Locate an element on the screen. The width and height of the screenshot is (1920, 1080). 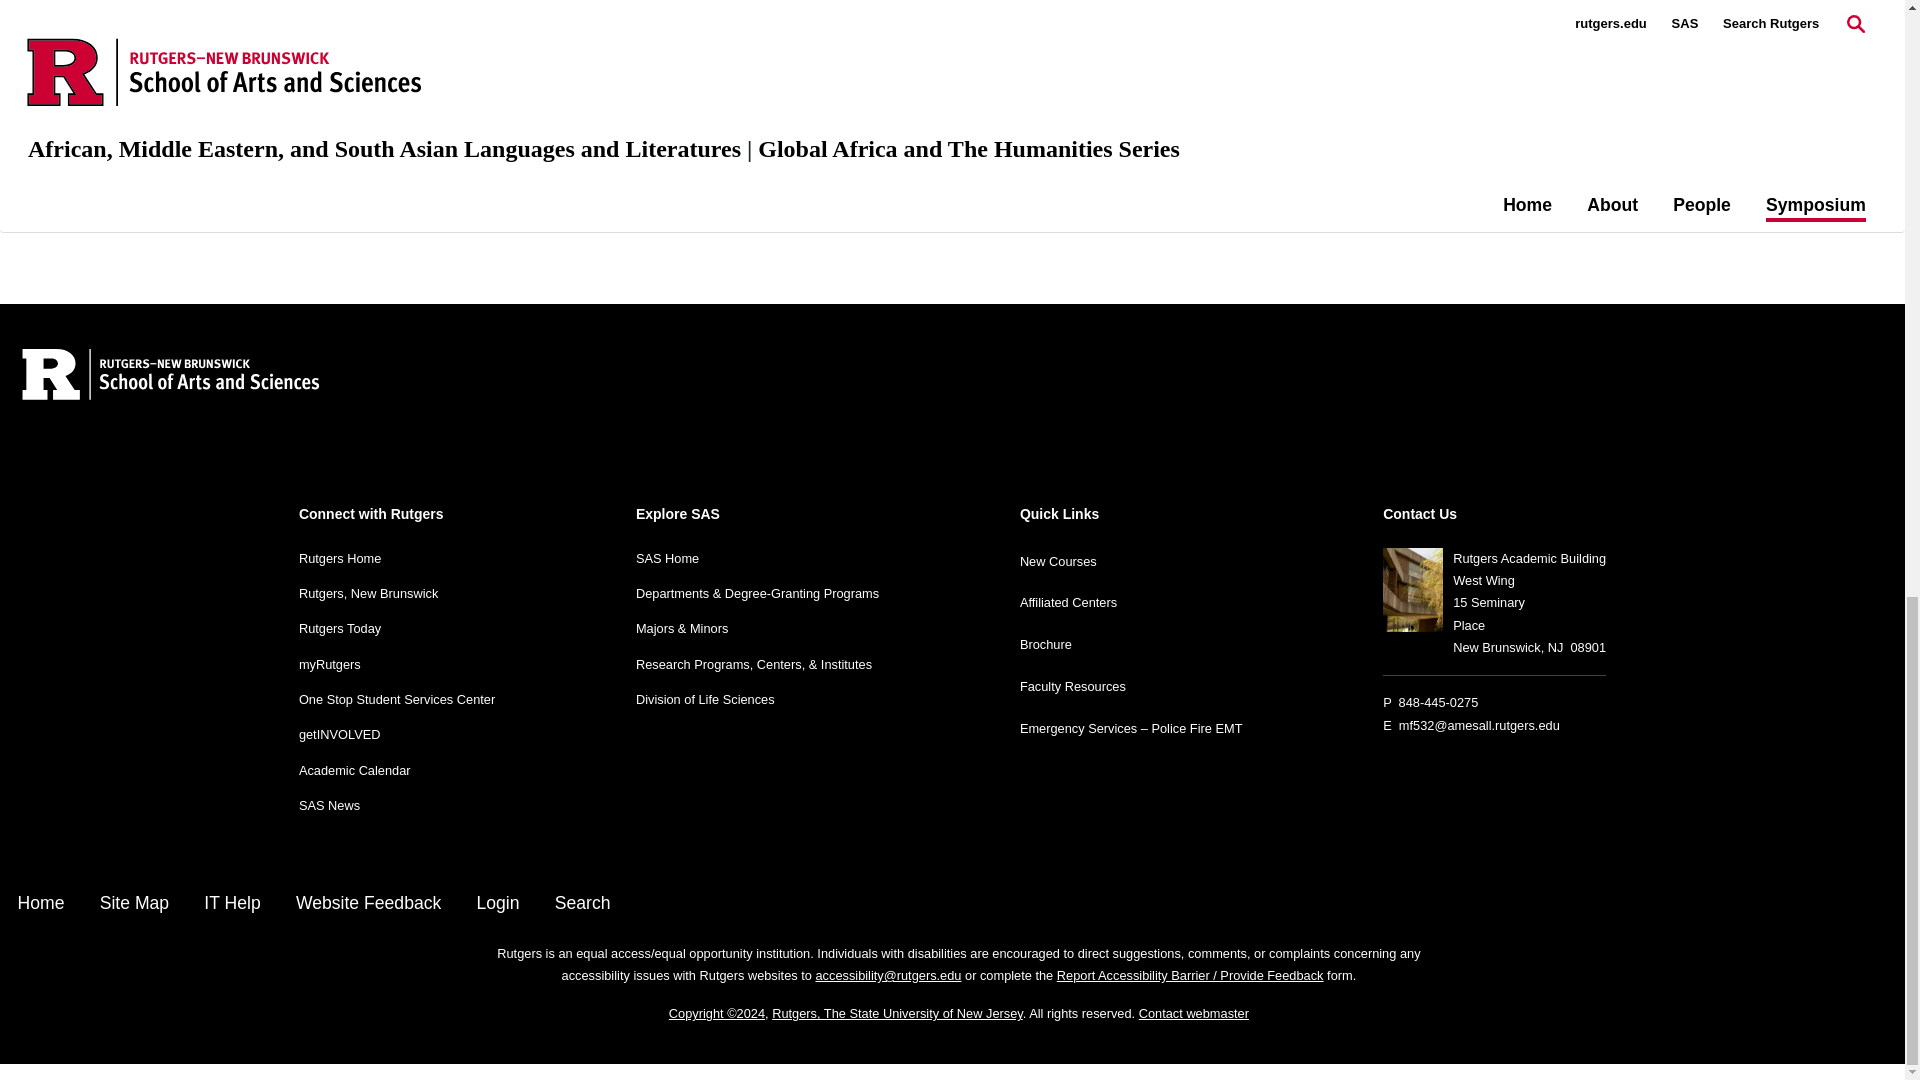
Academic Calendar is located at coordinates (354, 770).